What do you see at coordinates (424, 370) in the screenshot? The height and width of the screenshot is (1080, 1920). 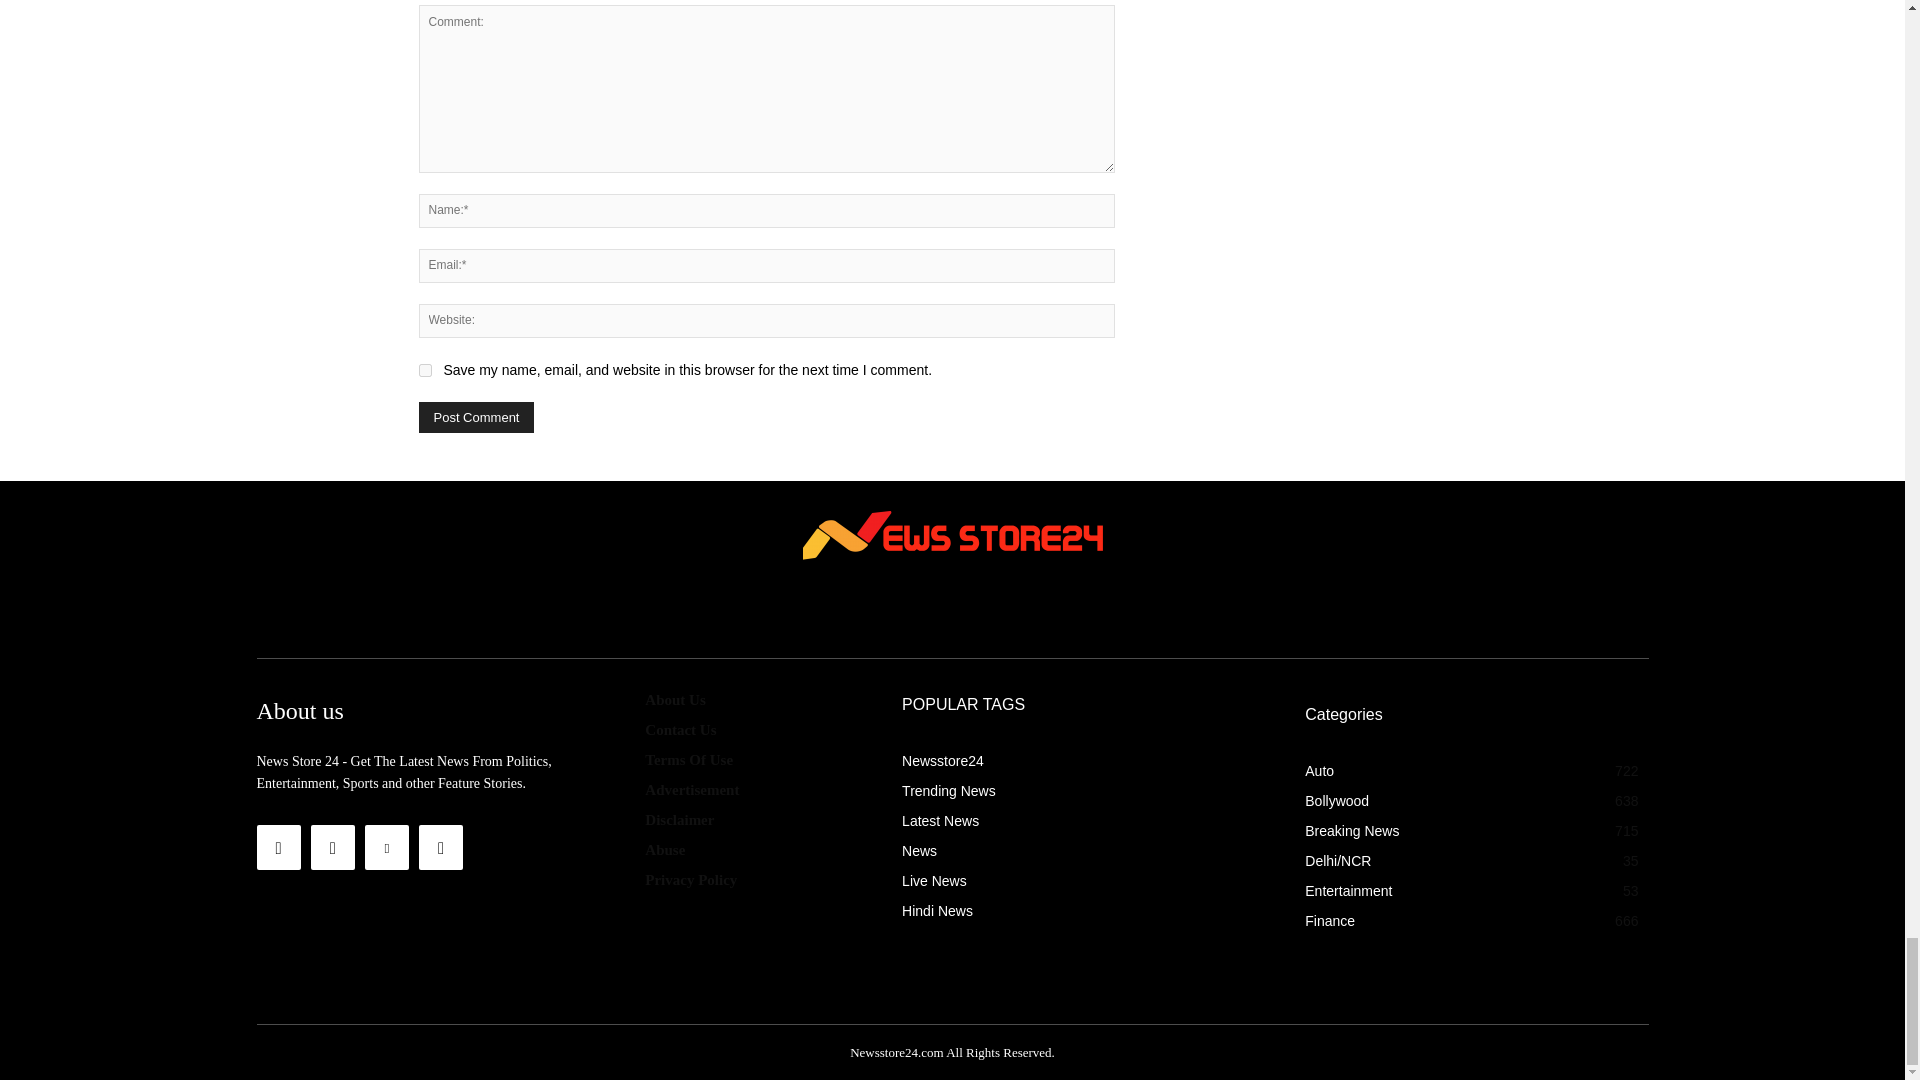 I see `yes` at bounding box center [424, 370].